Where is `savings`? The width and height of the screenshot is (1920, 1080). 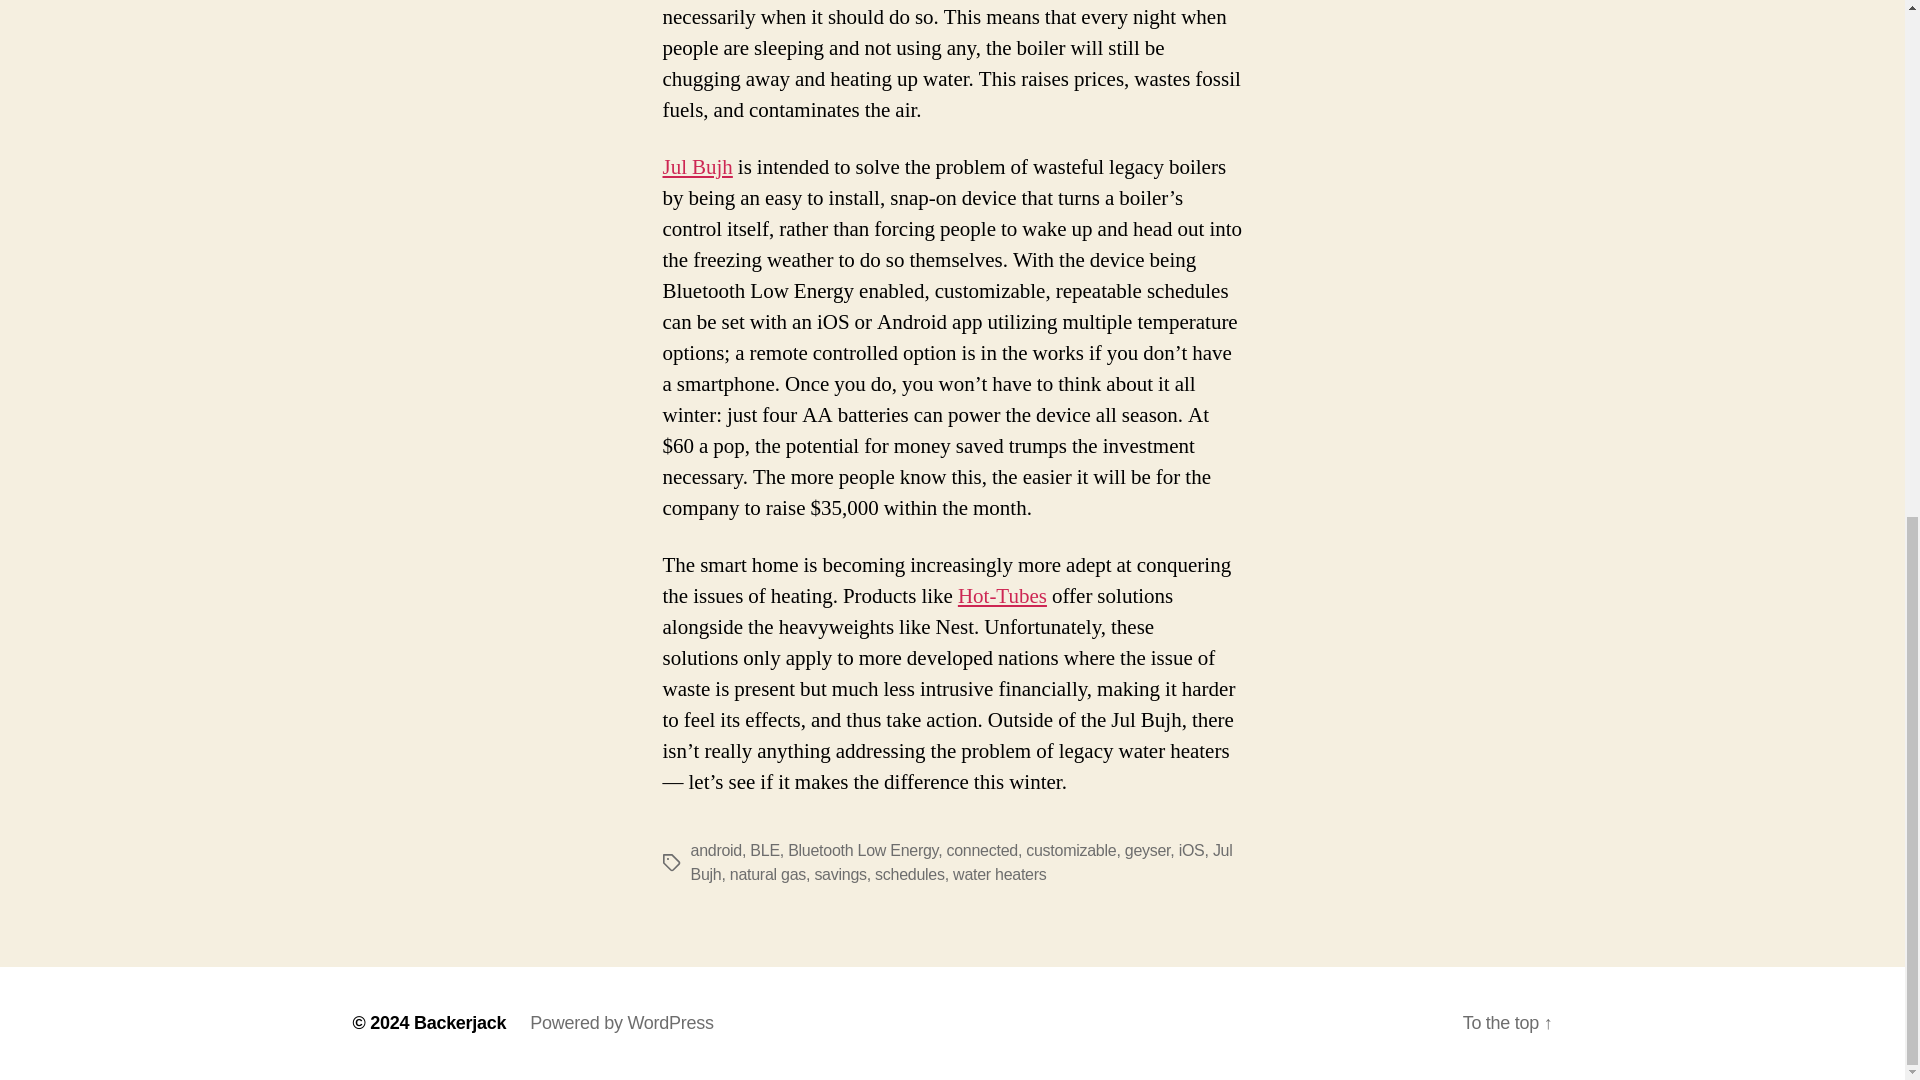 savings is located at coordinates (840, 874).